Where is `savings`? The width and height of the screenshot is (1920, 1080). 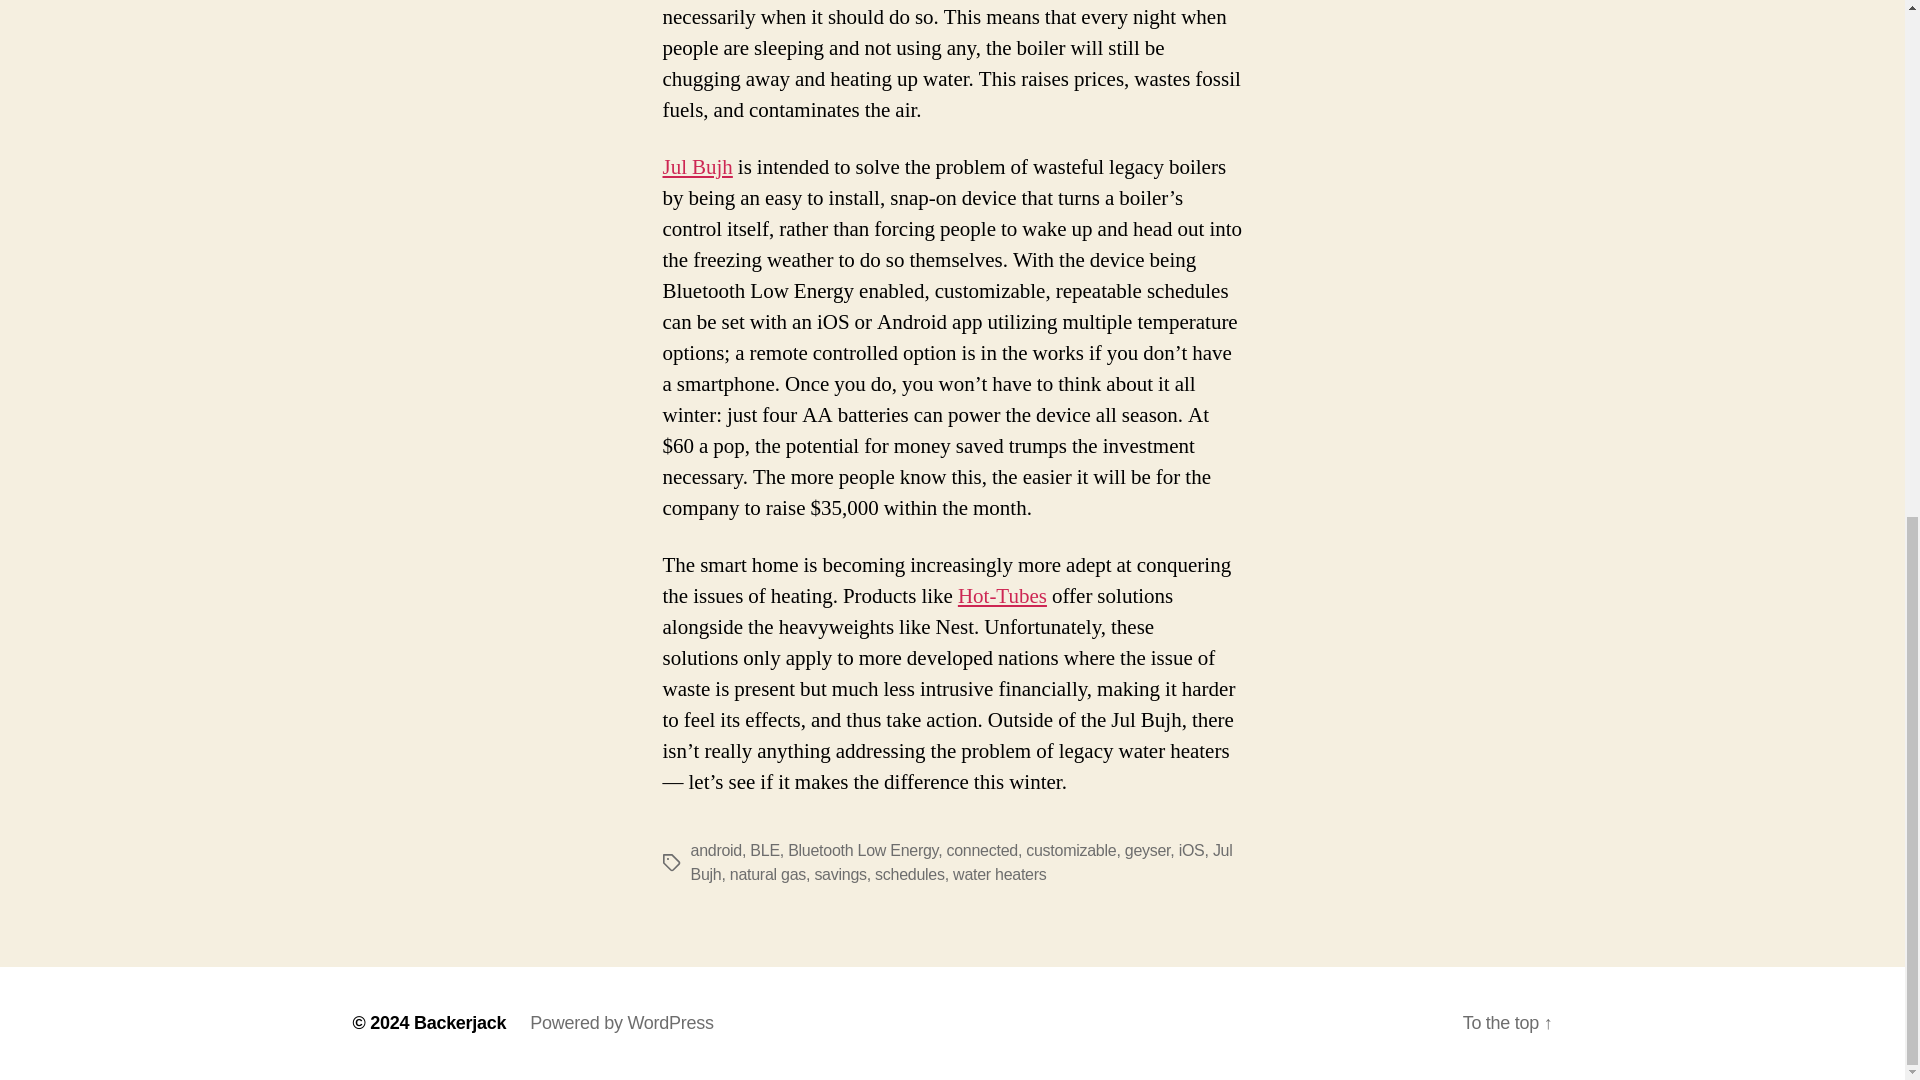 savings is located at coordinates (840, 874).